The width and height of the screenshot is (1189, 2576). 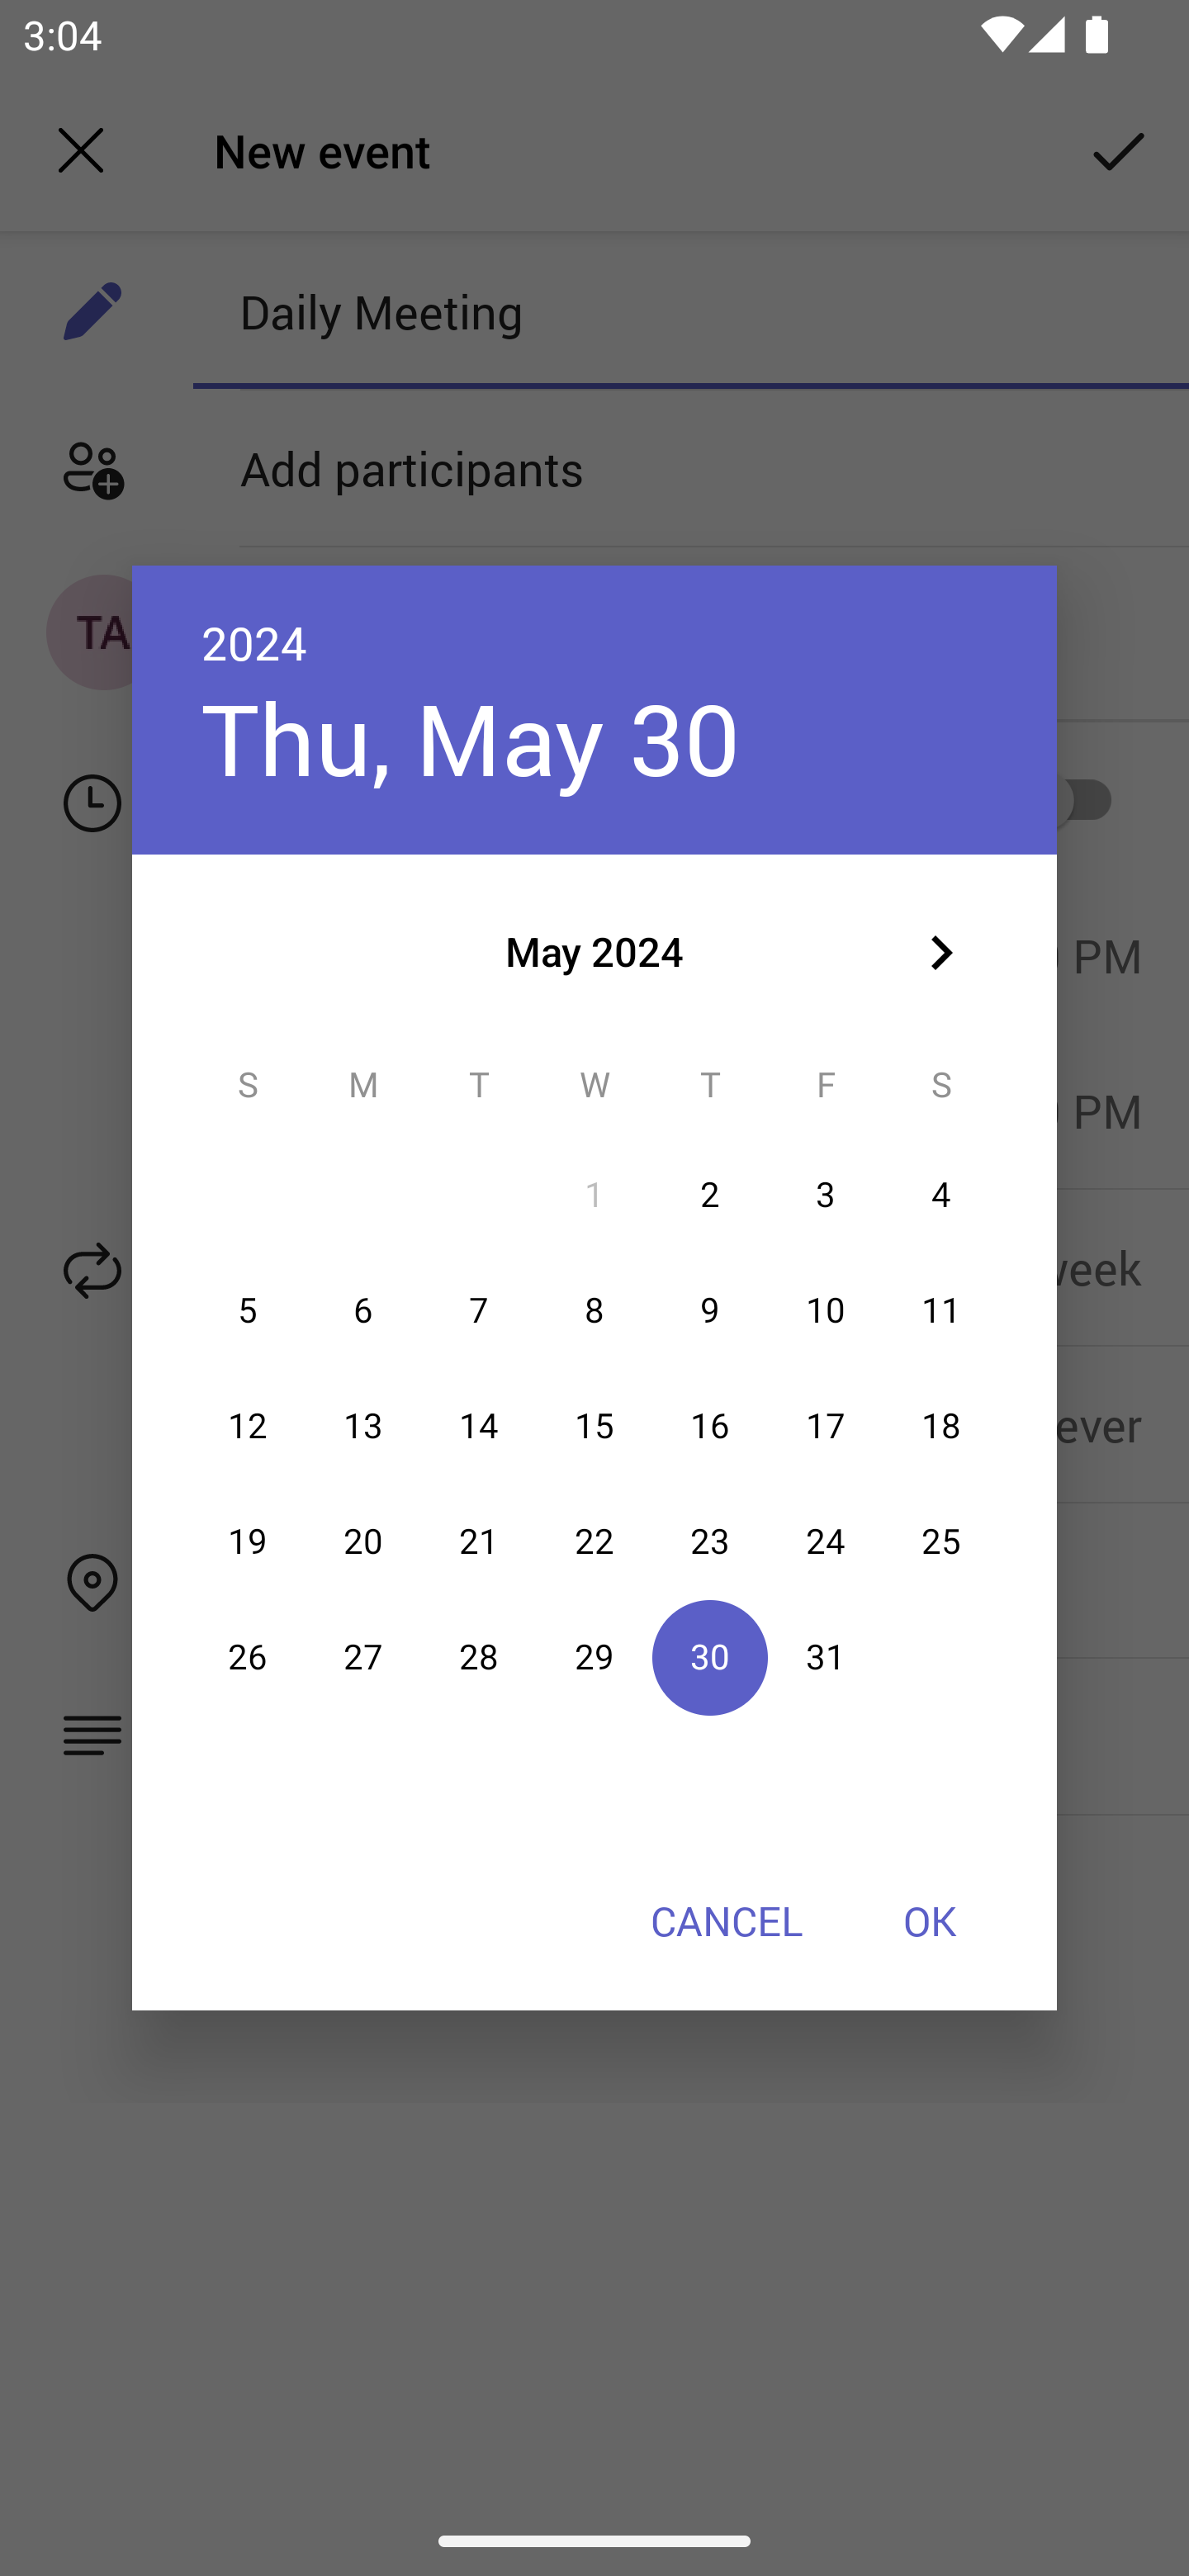 I want to click on 24 24 May 2024, so click(x=826, y=1541).